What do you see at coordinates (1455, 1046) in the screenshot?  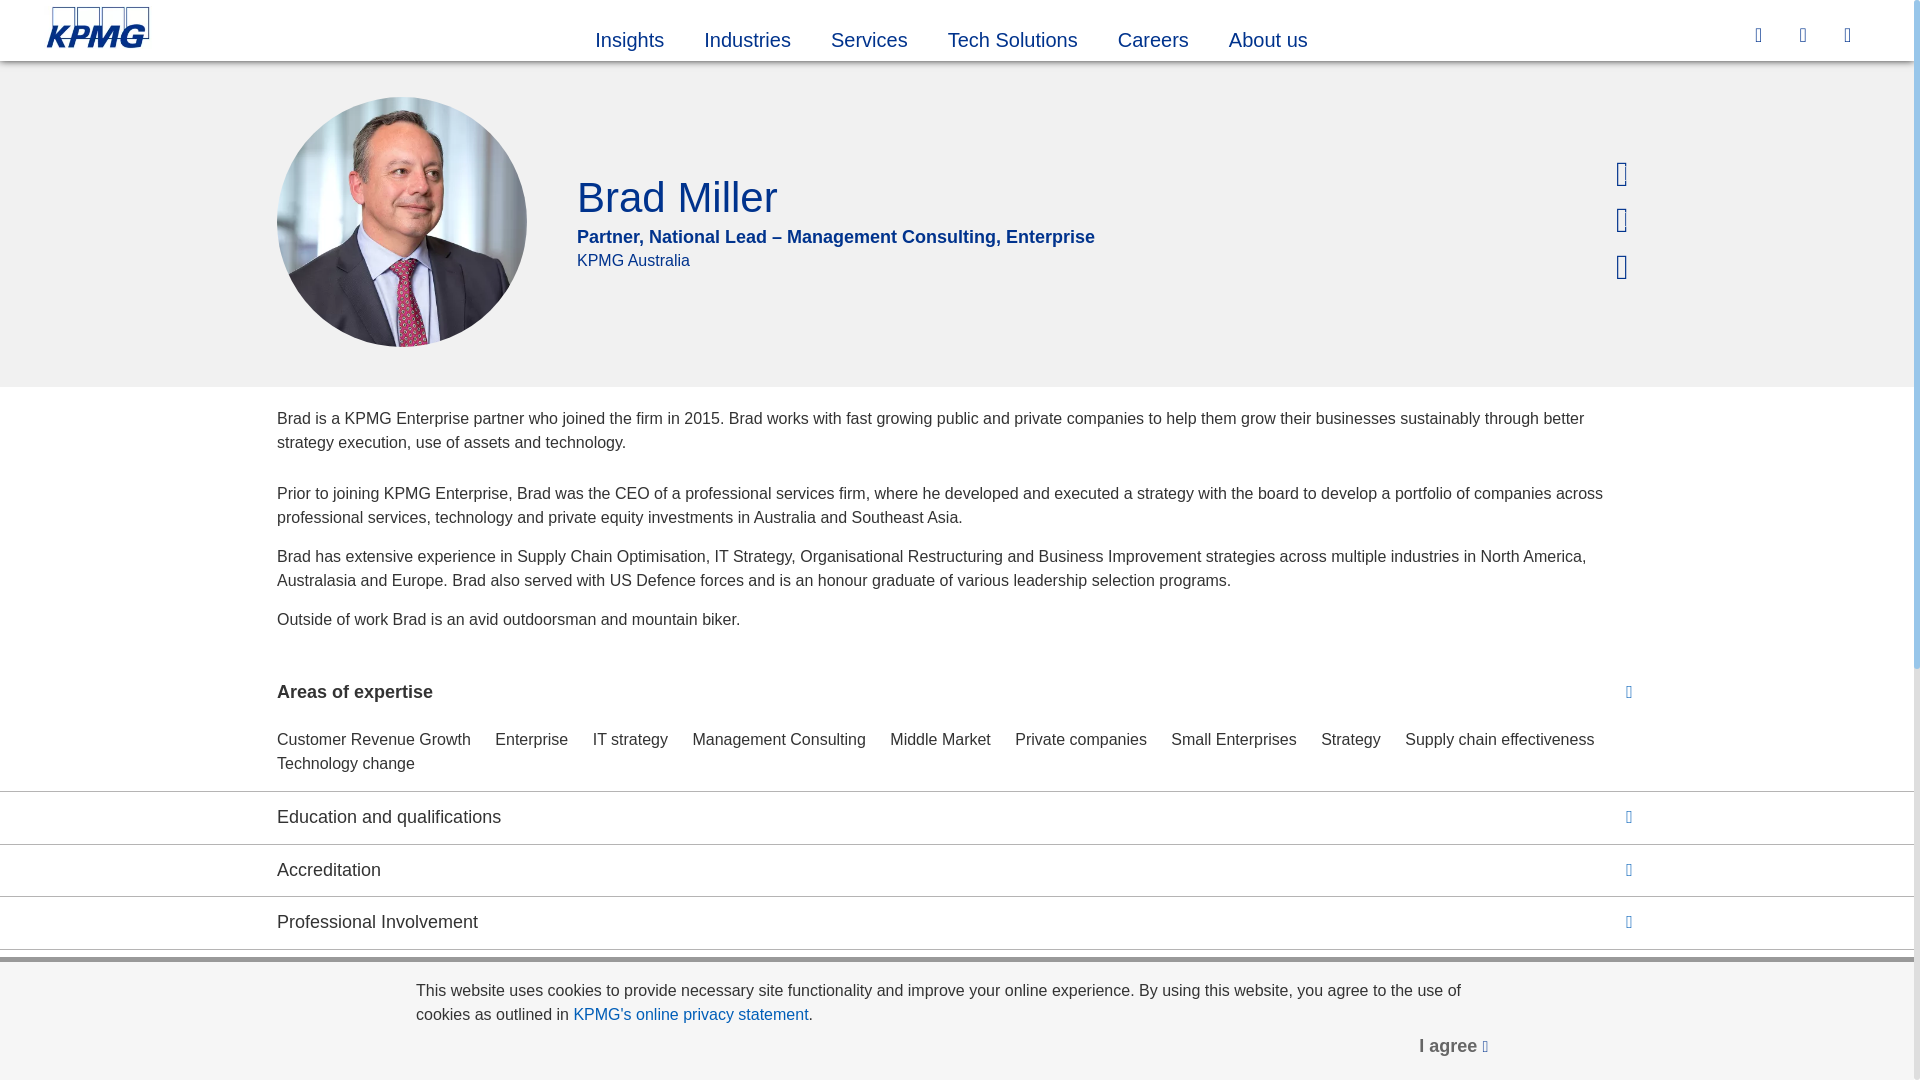 I see `I agree` at bounding box center [1455, 1046].